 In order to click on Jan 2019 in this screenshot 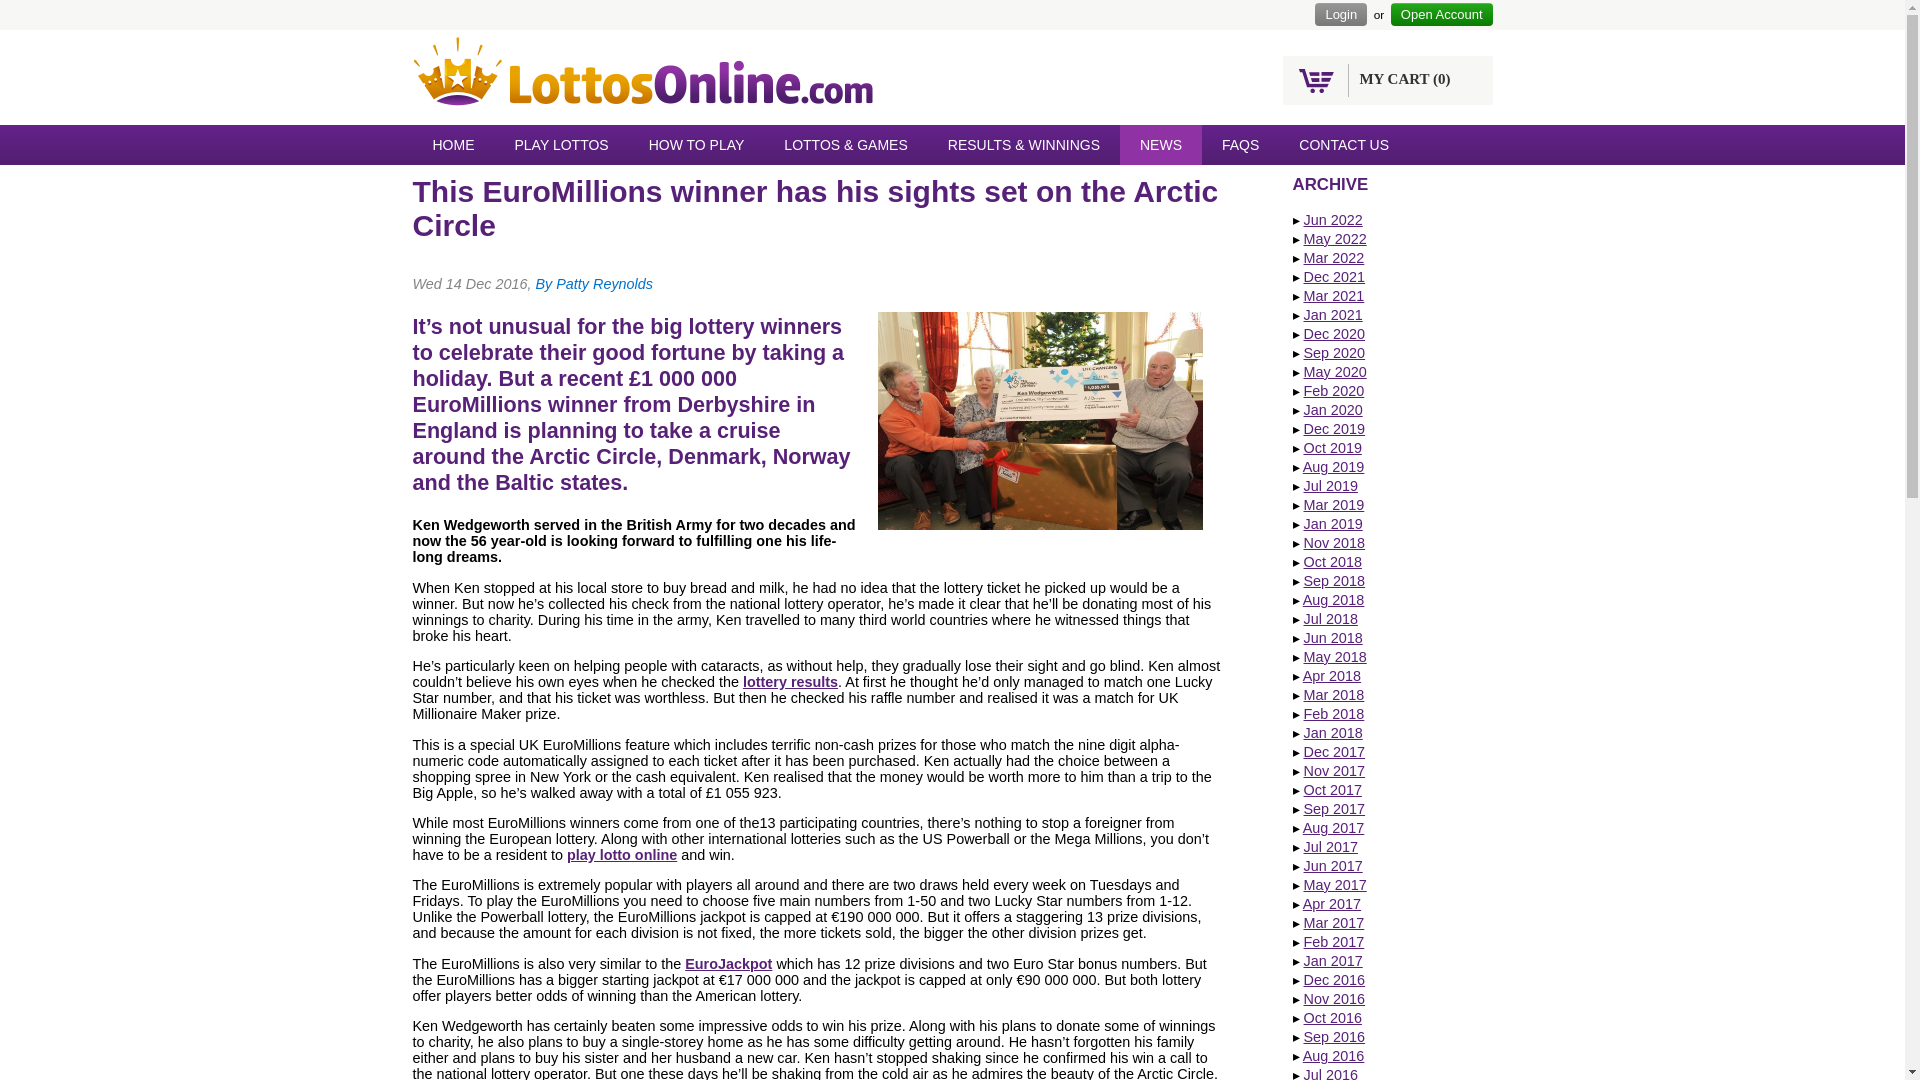, I will do `click(1333, 524)`.